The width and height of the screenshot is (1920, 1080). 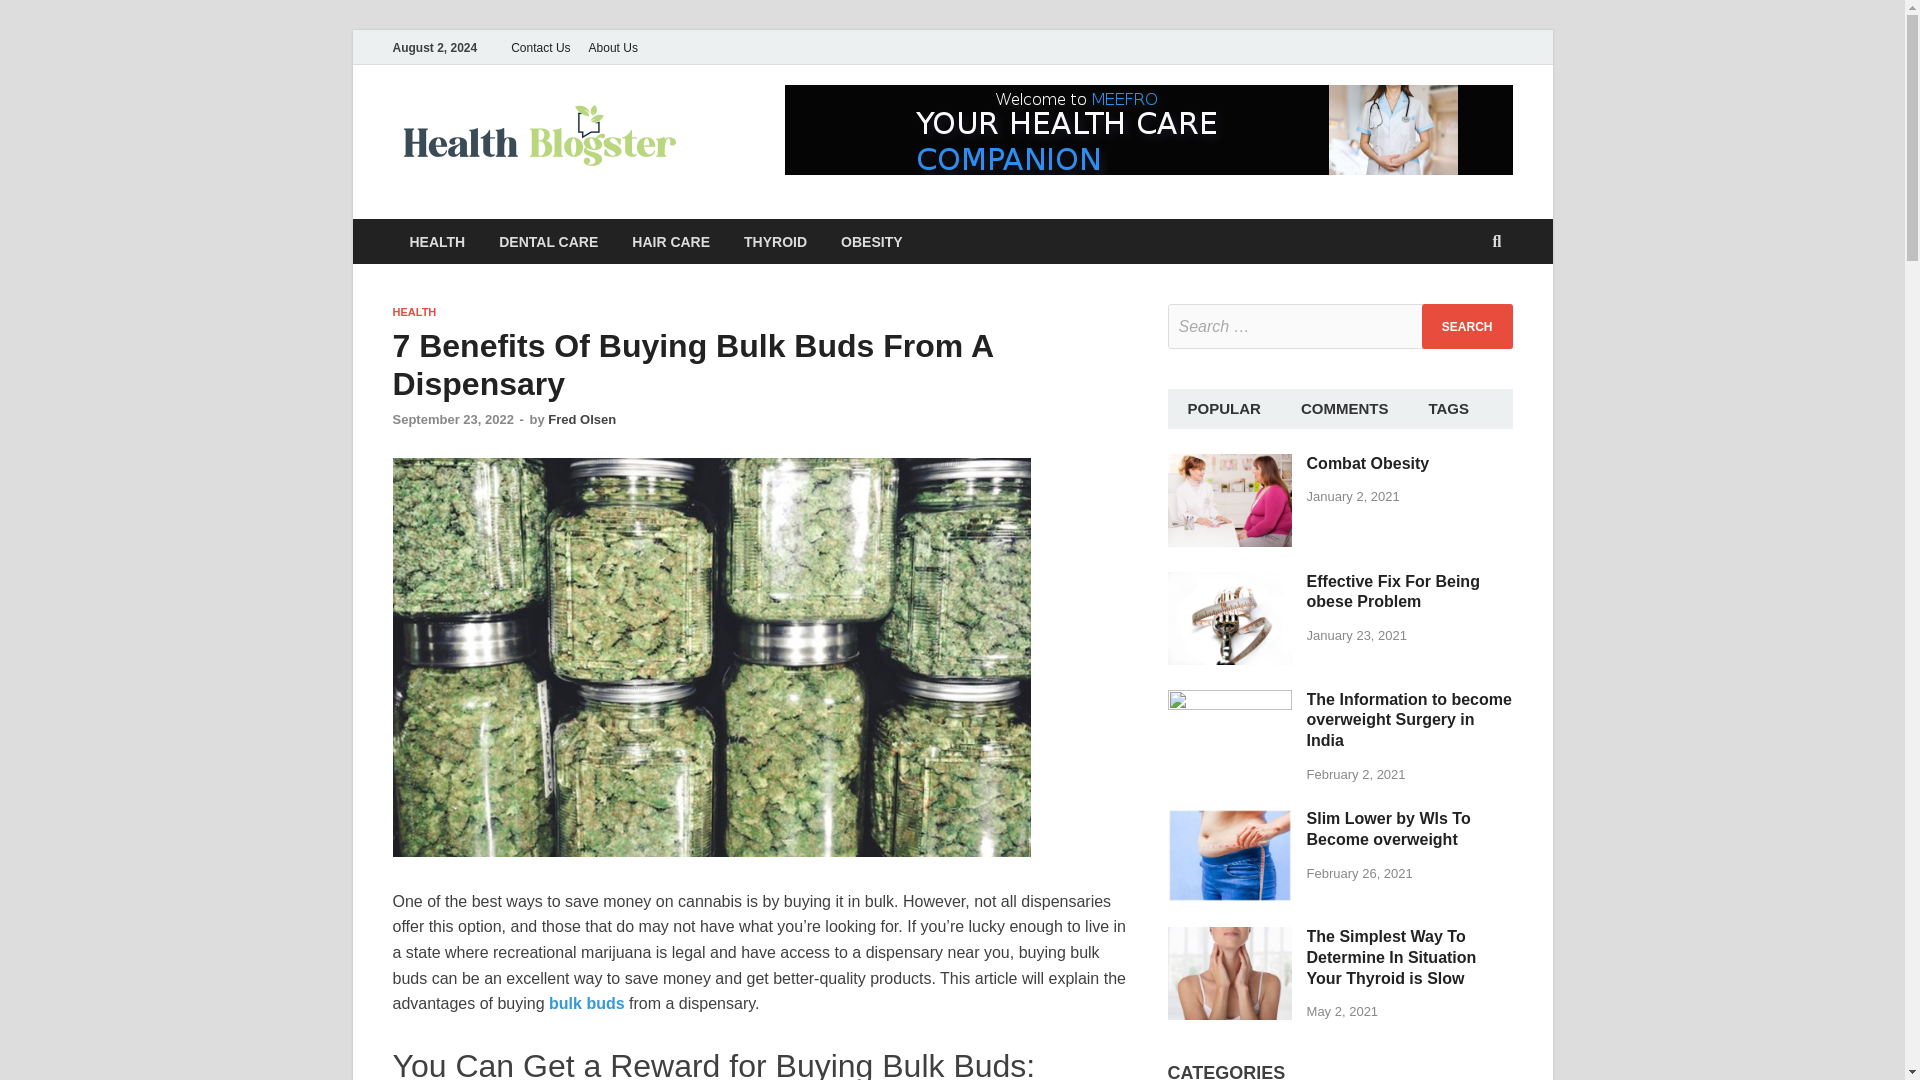 I want to click on Contact Us, so click(x=540, y=47).